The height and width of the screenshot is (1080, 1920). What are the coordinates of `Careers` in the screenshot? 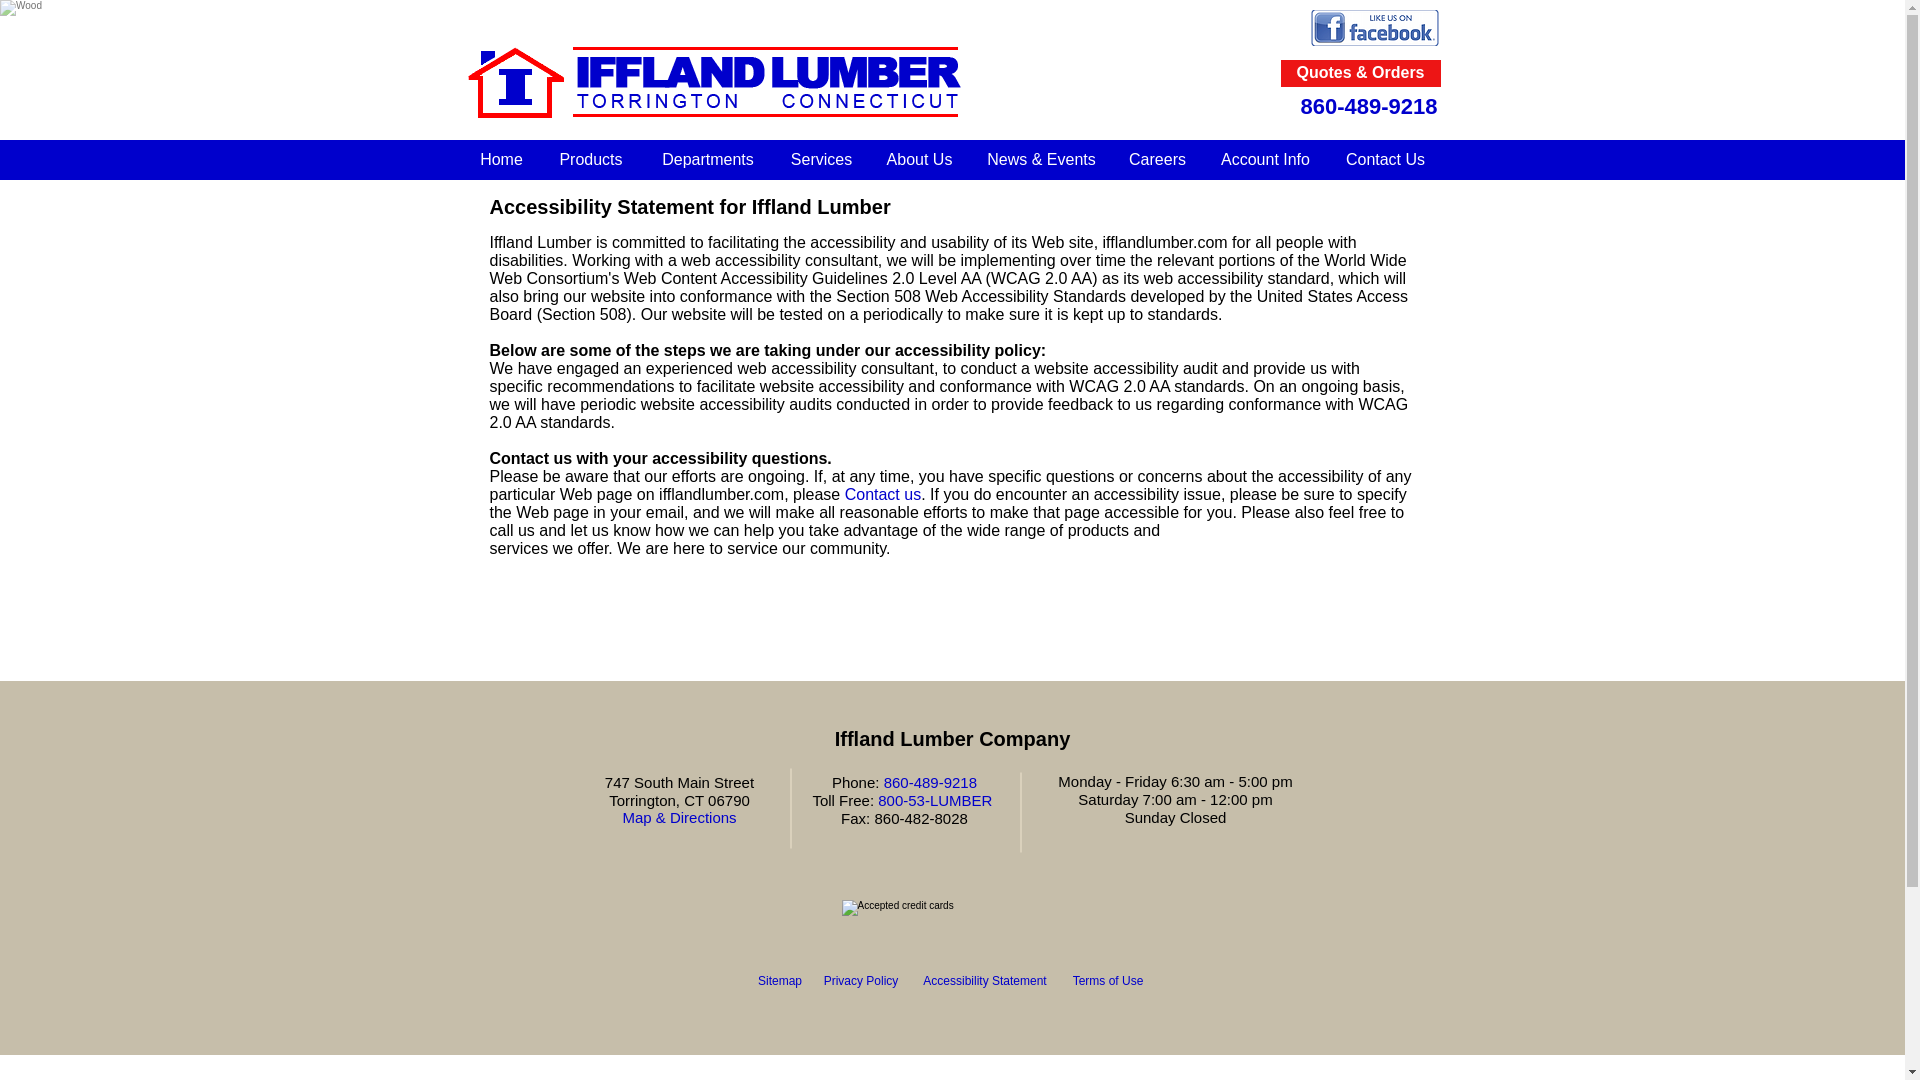 It's located at (1156, 160).